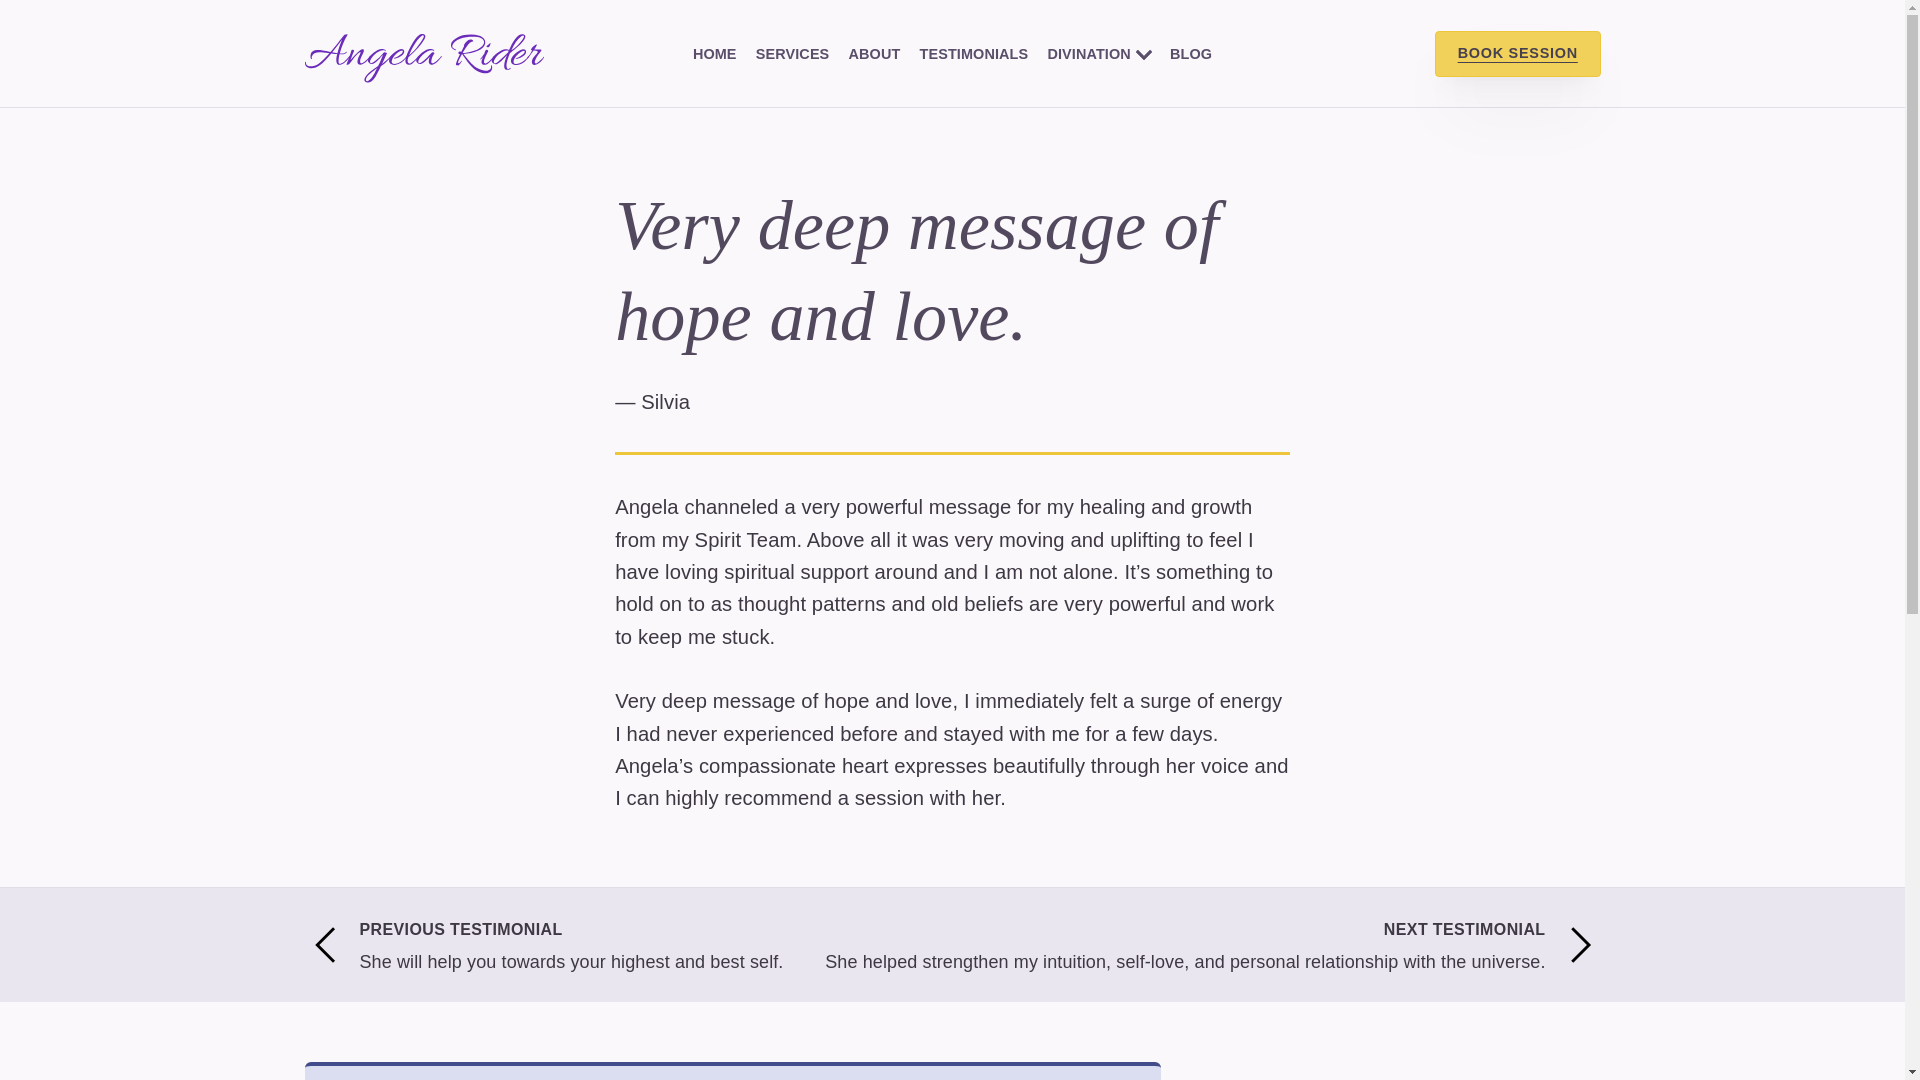  Describe the element at coordinates (974, 54) in the screenshot. I see `TESTIMONIALS` at that location.